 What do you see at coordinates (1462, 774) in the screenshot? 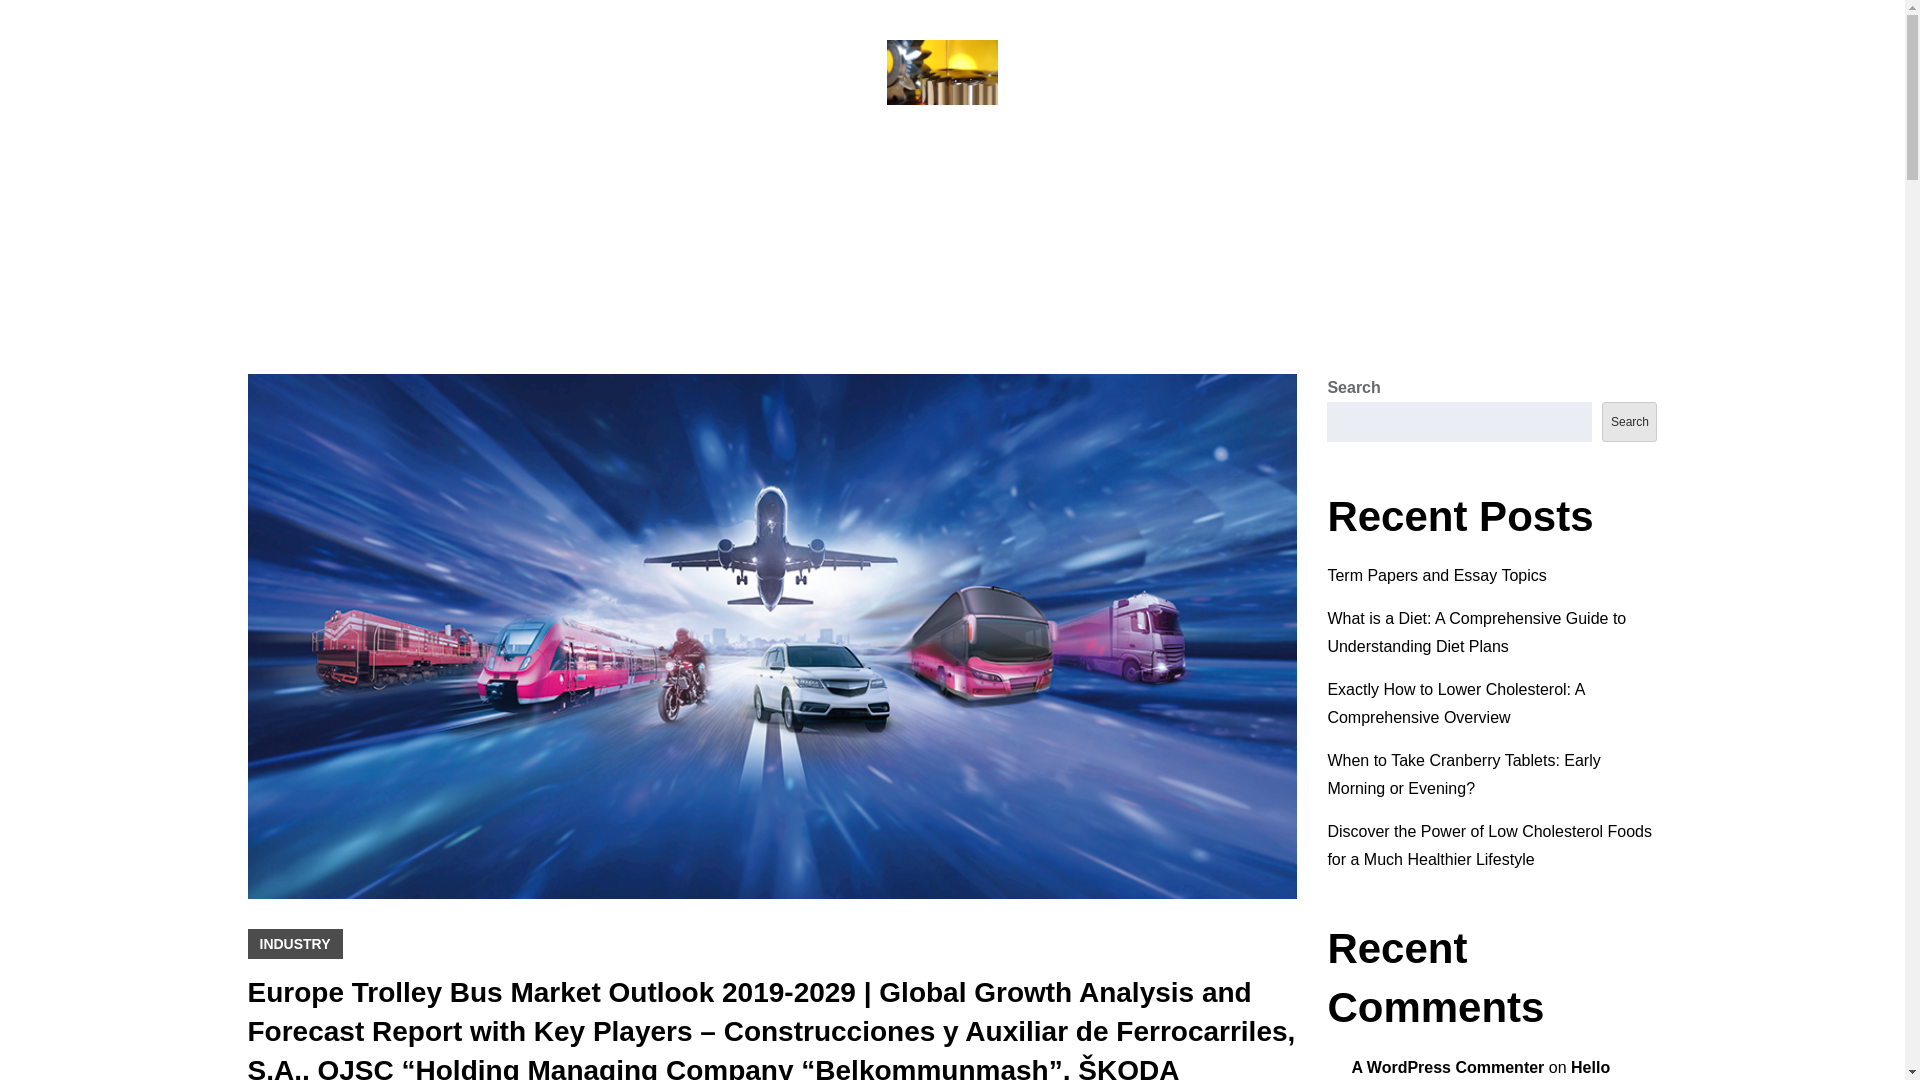
I see `When to Take Cranberry Tablets: Early Morning or Evening?` at bounding box center [1462, 774].